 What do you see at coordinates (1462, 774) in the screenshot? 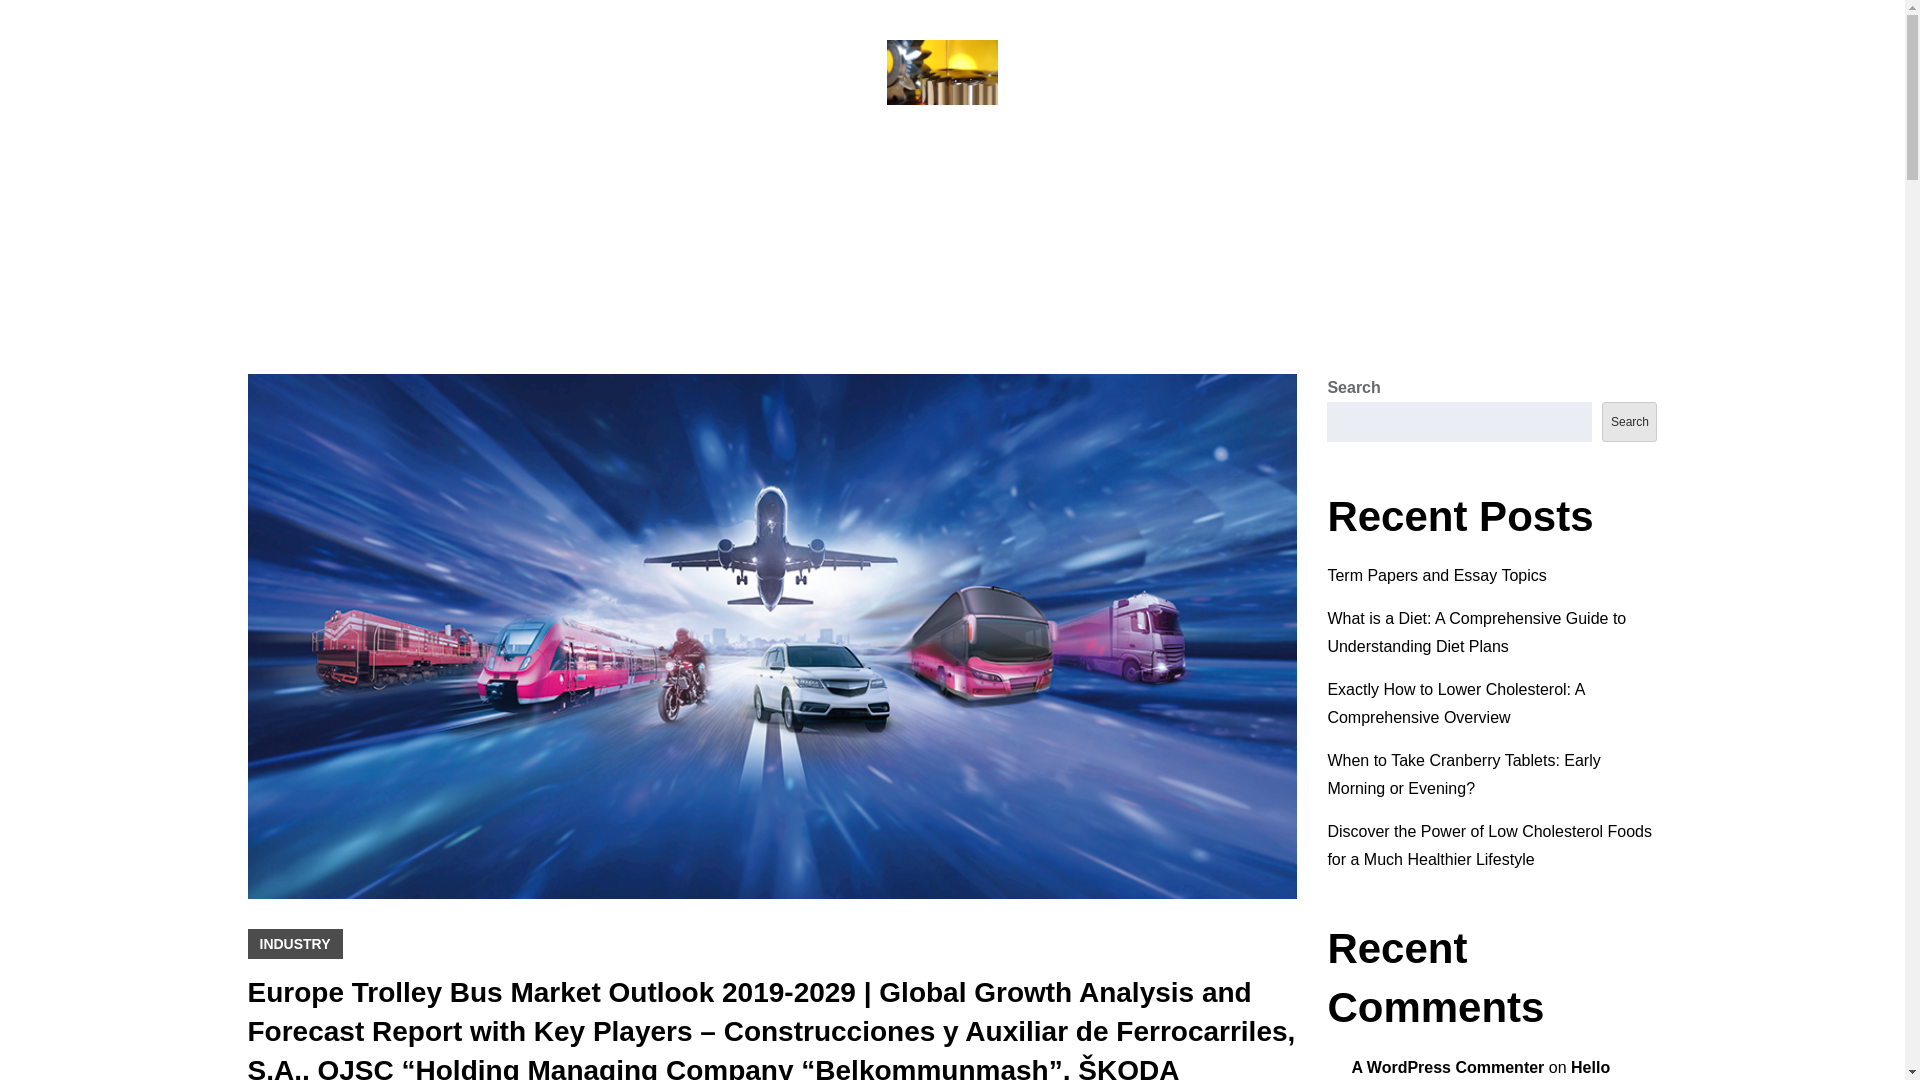
I see `When to Take Cranberry Tablets: Early Morning or Evening?` at bounding box center [1462, 774].